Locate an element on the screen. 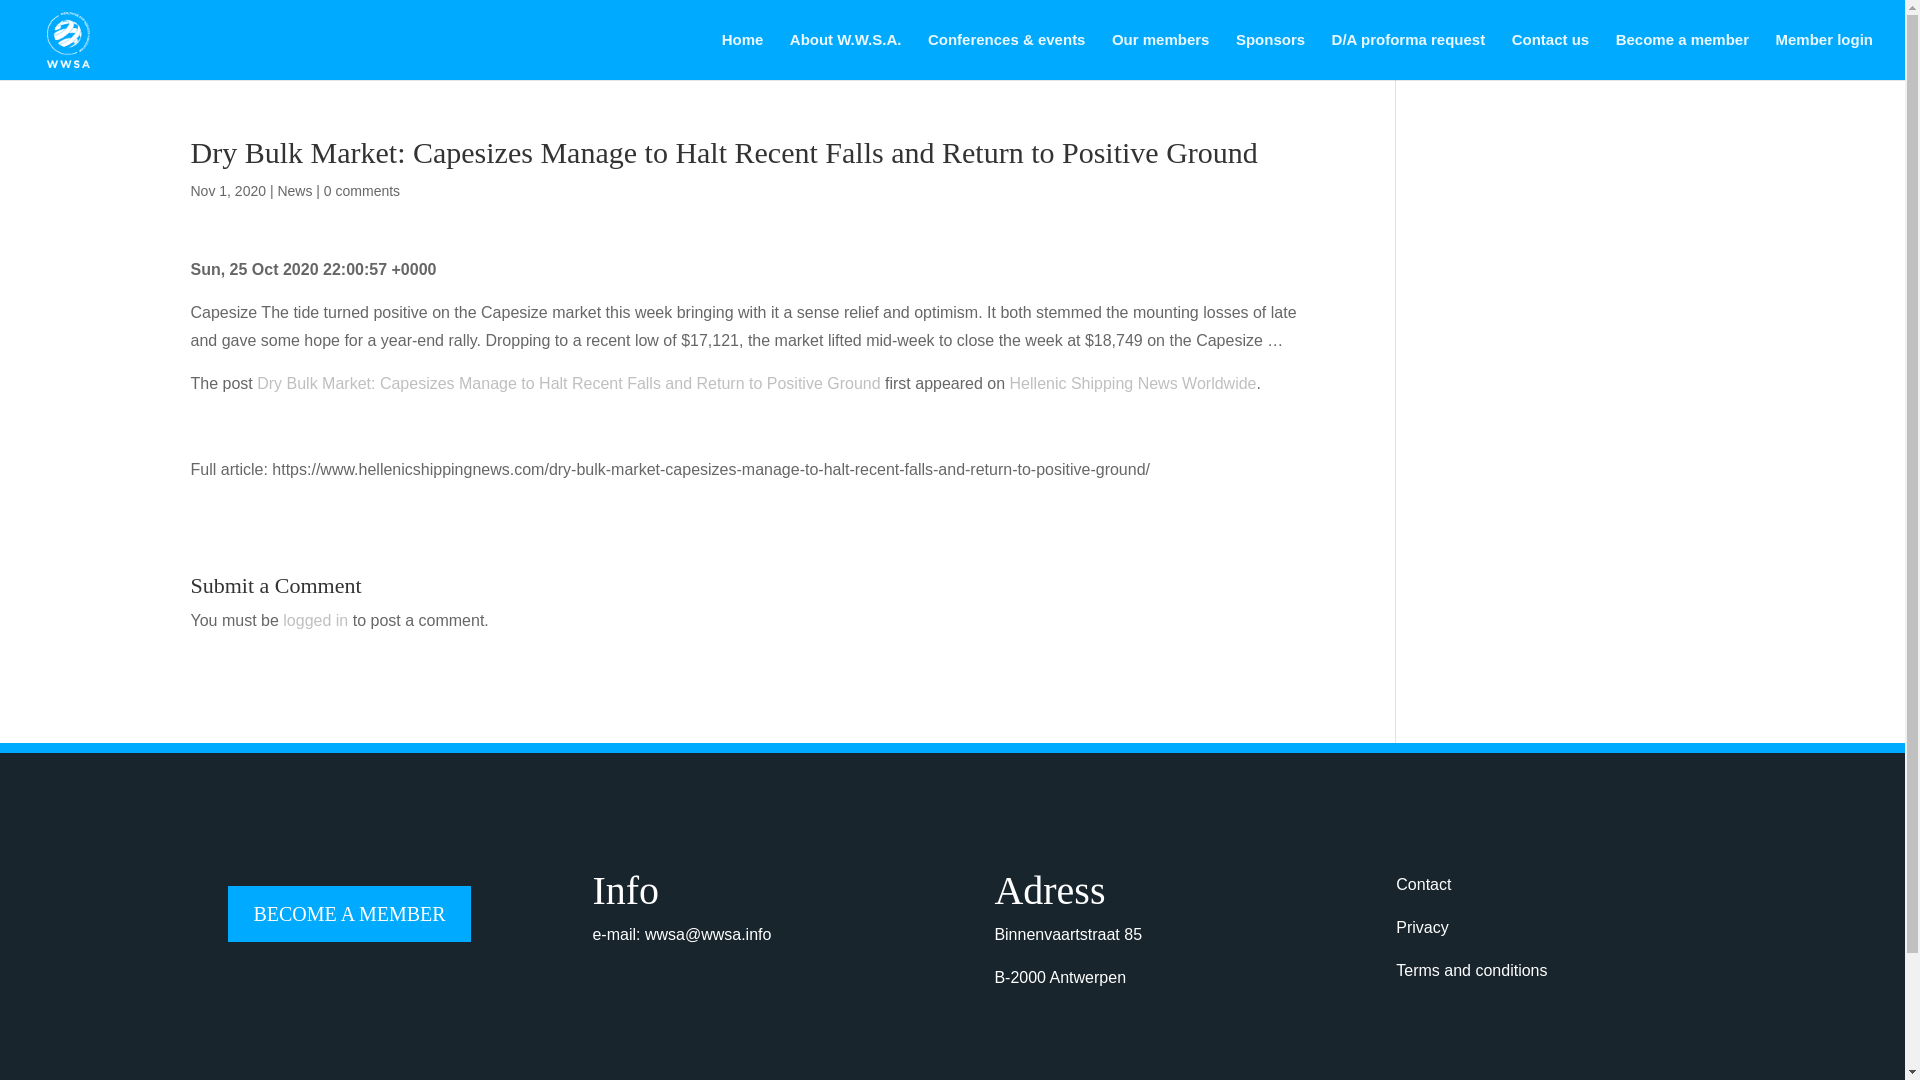 The height and width of the screenshot is (1080, 1920). Our members is located at coordinates (1160, 56).